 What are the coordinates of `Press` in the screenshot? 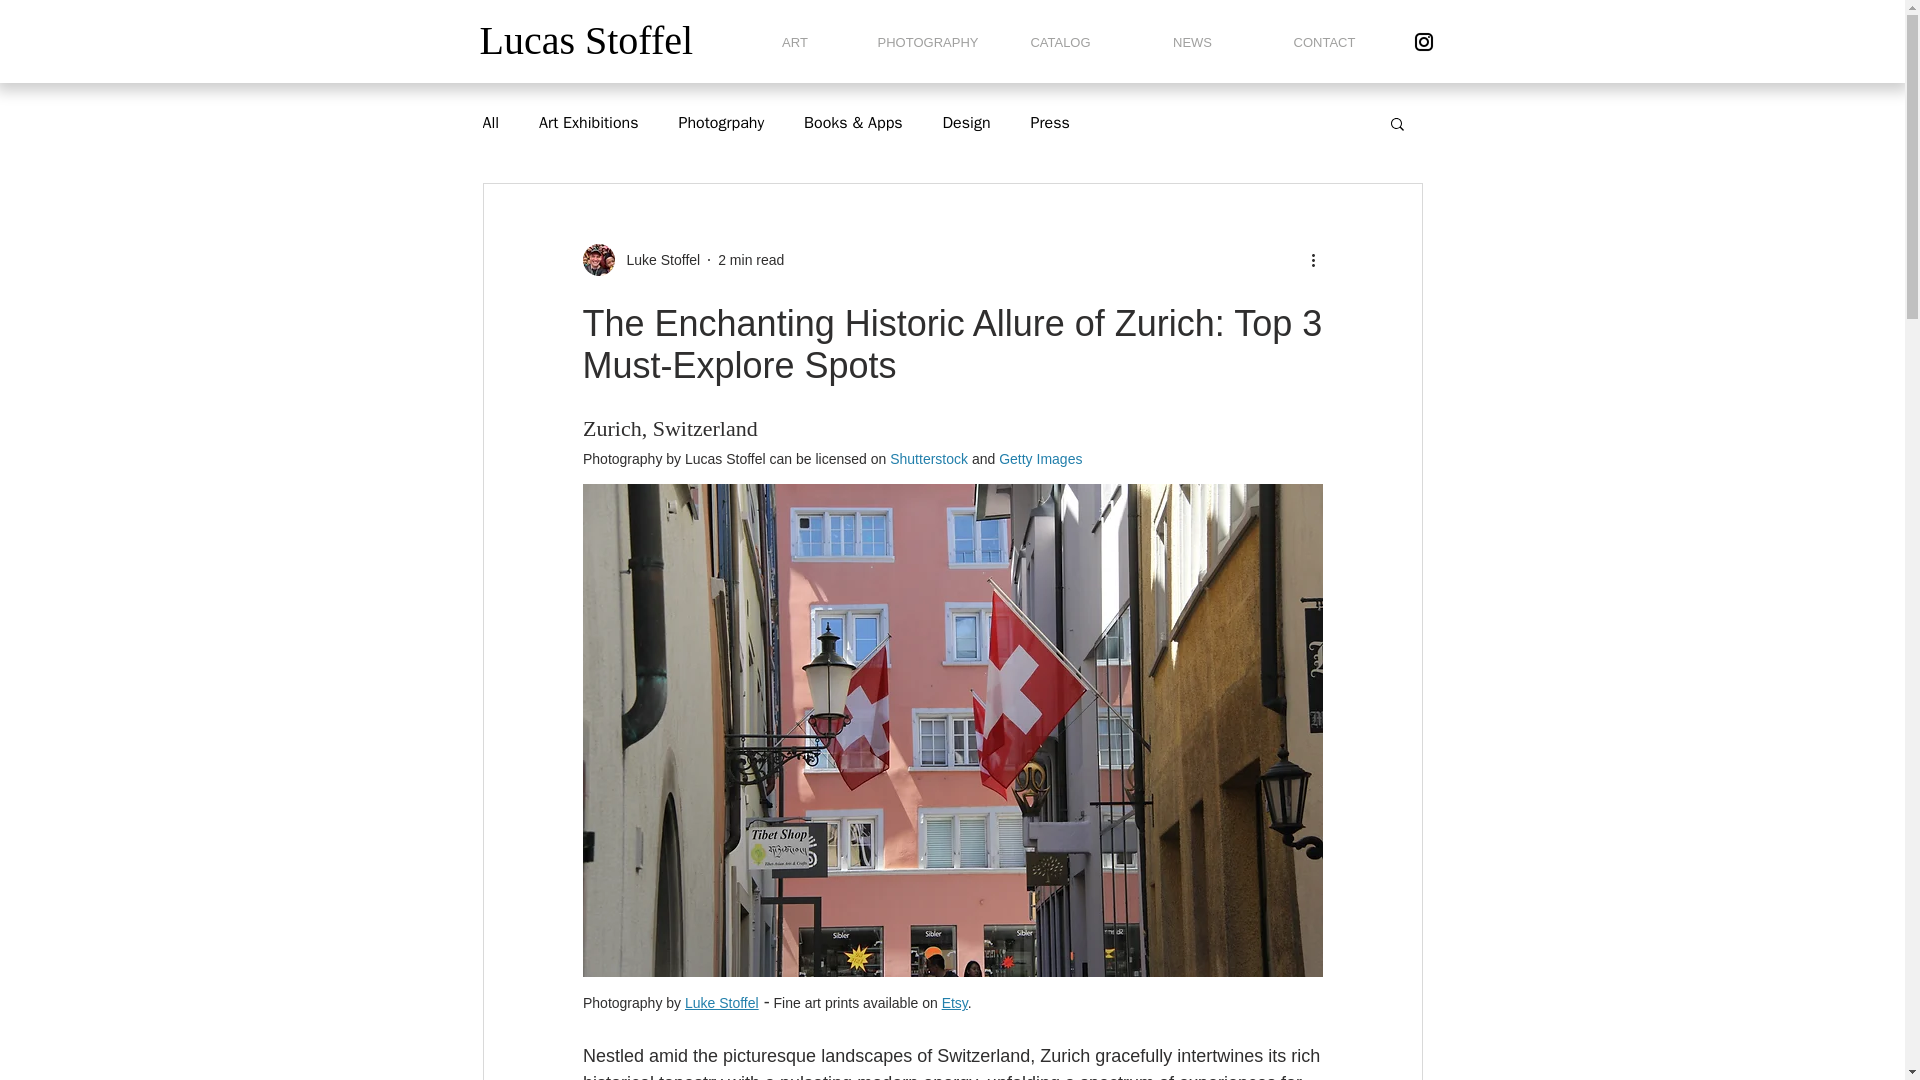 It's located at (1049, 122).